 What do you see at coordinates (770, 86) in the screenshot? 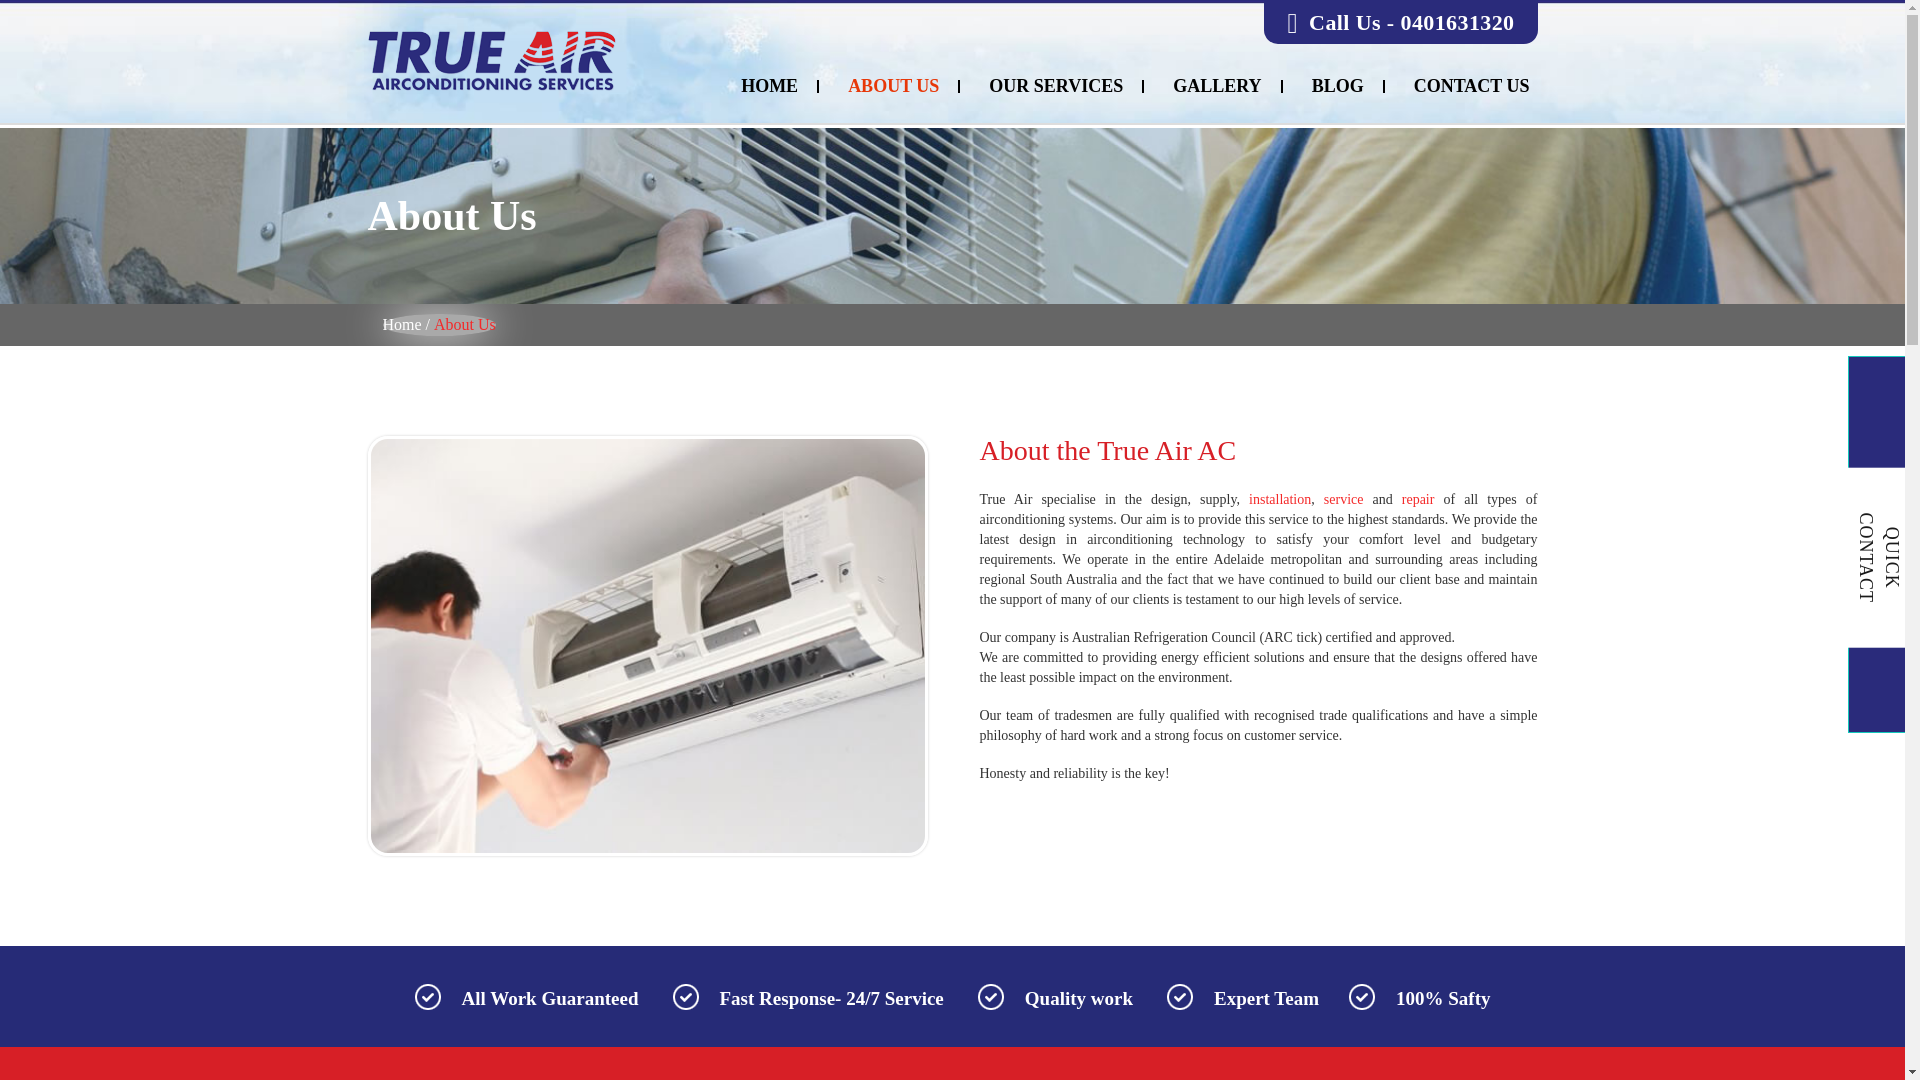
I see `HOME` at bounding box center [770, 86].